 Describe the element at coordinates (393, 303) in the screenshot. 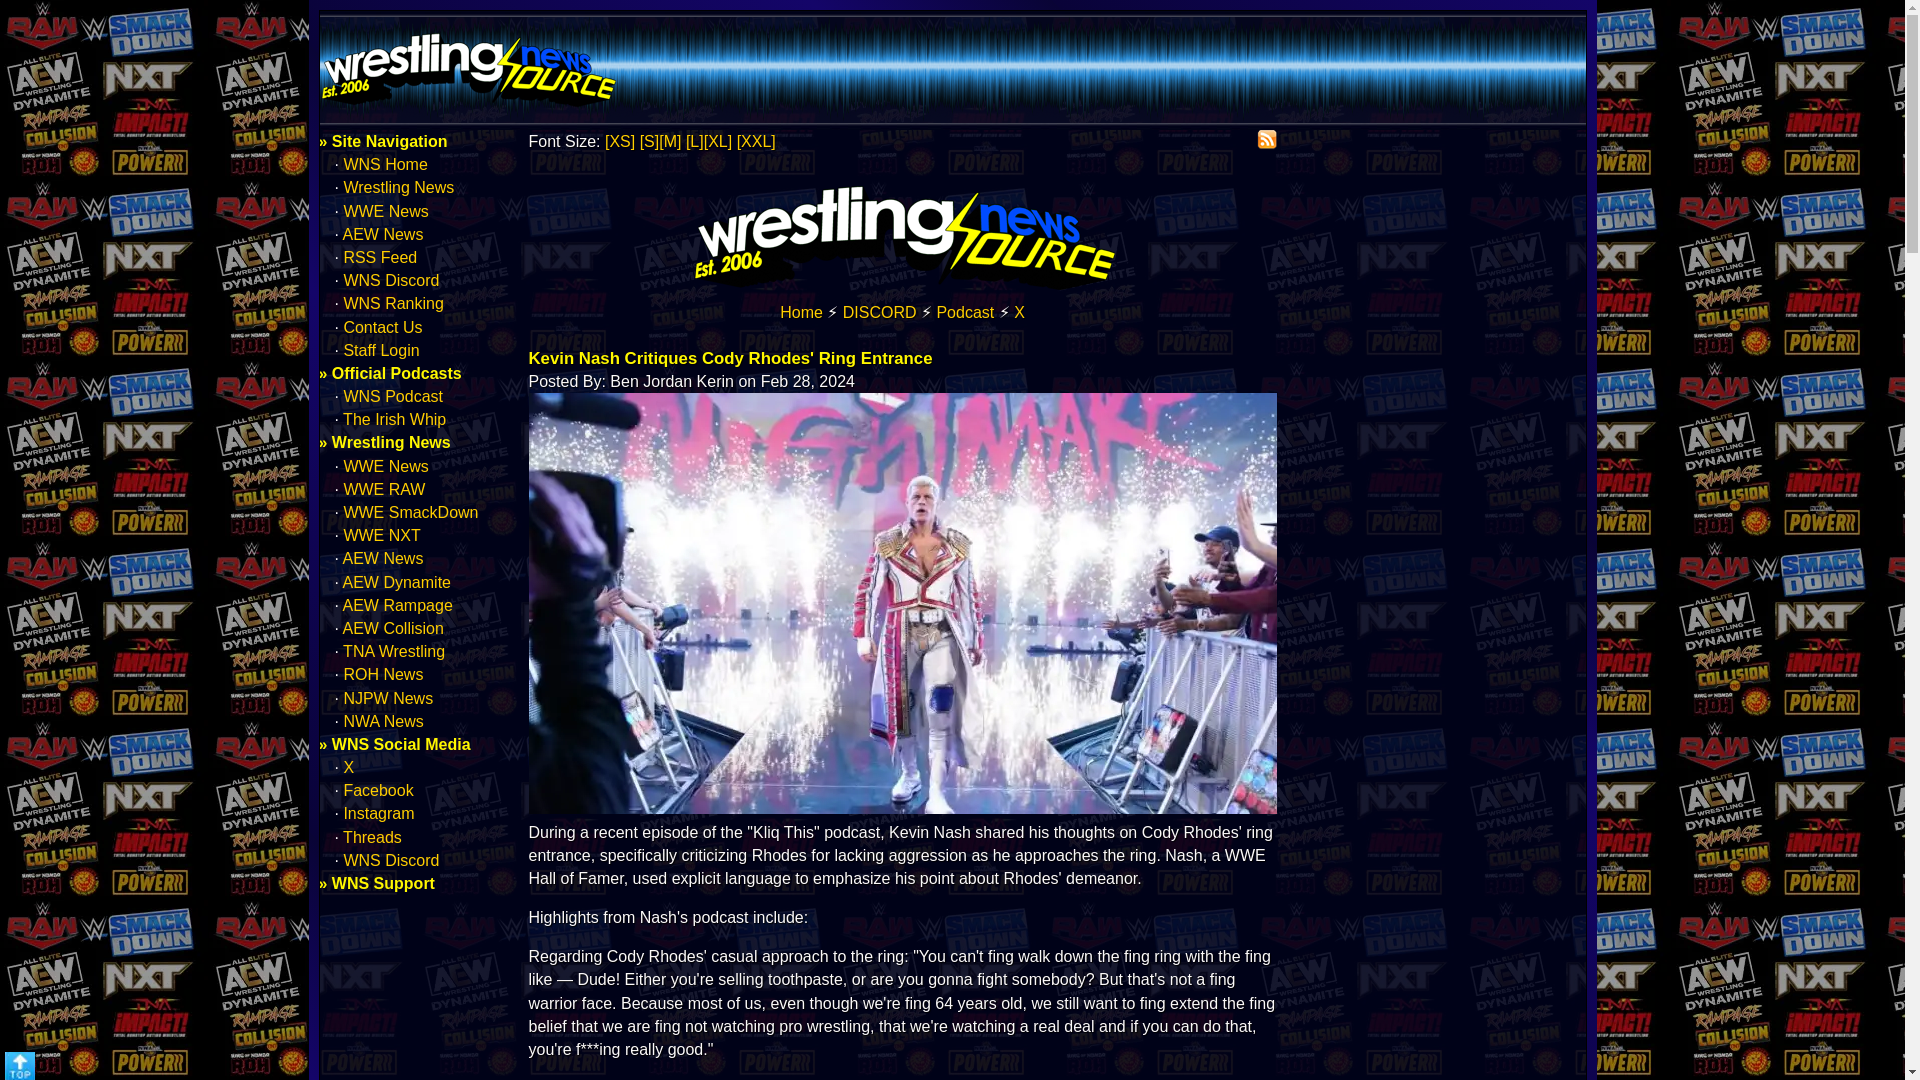

I see `WNS Ranking` at that location.